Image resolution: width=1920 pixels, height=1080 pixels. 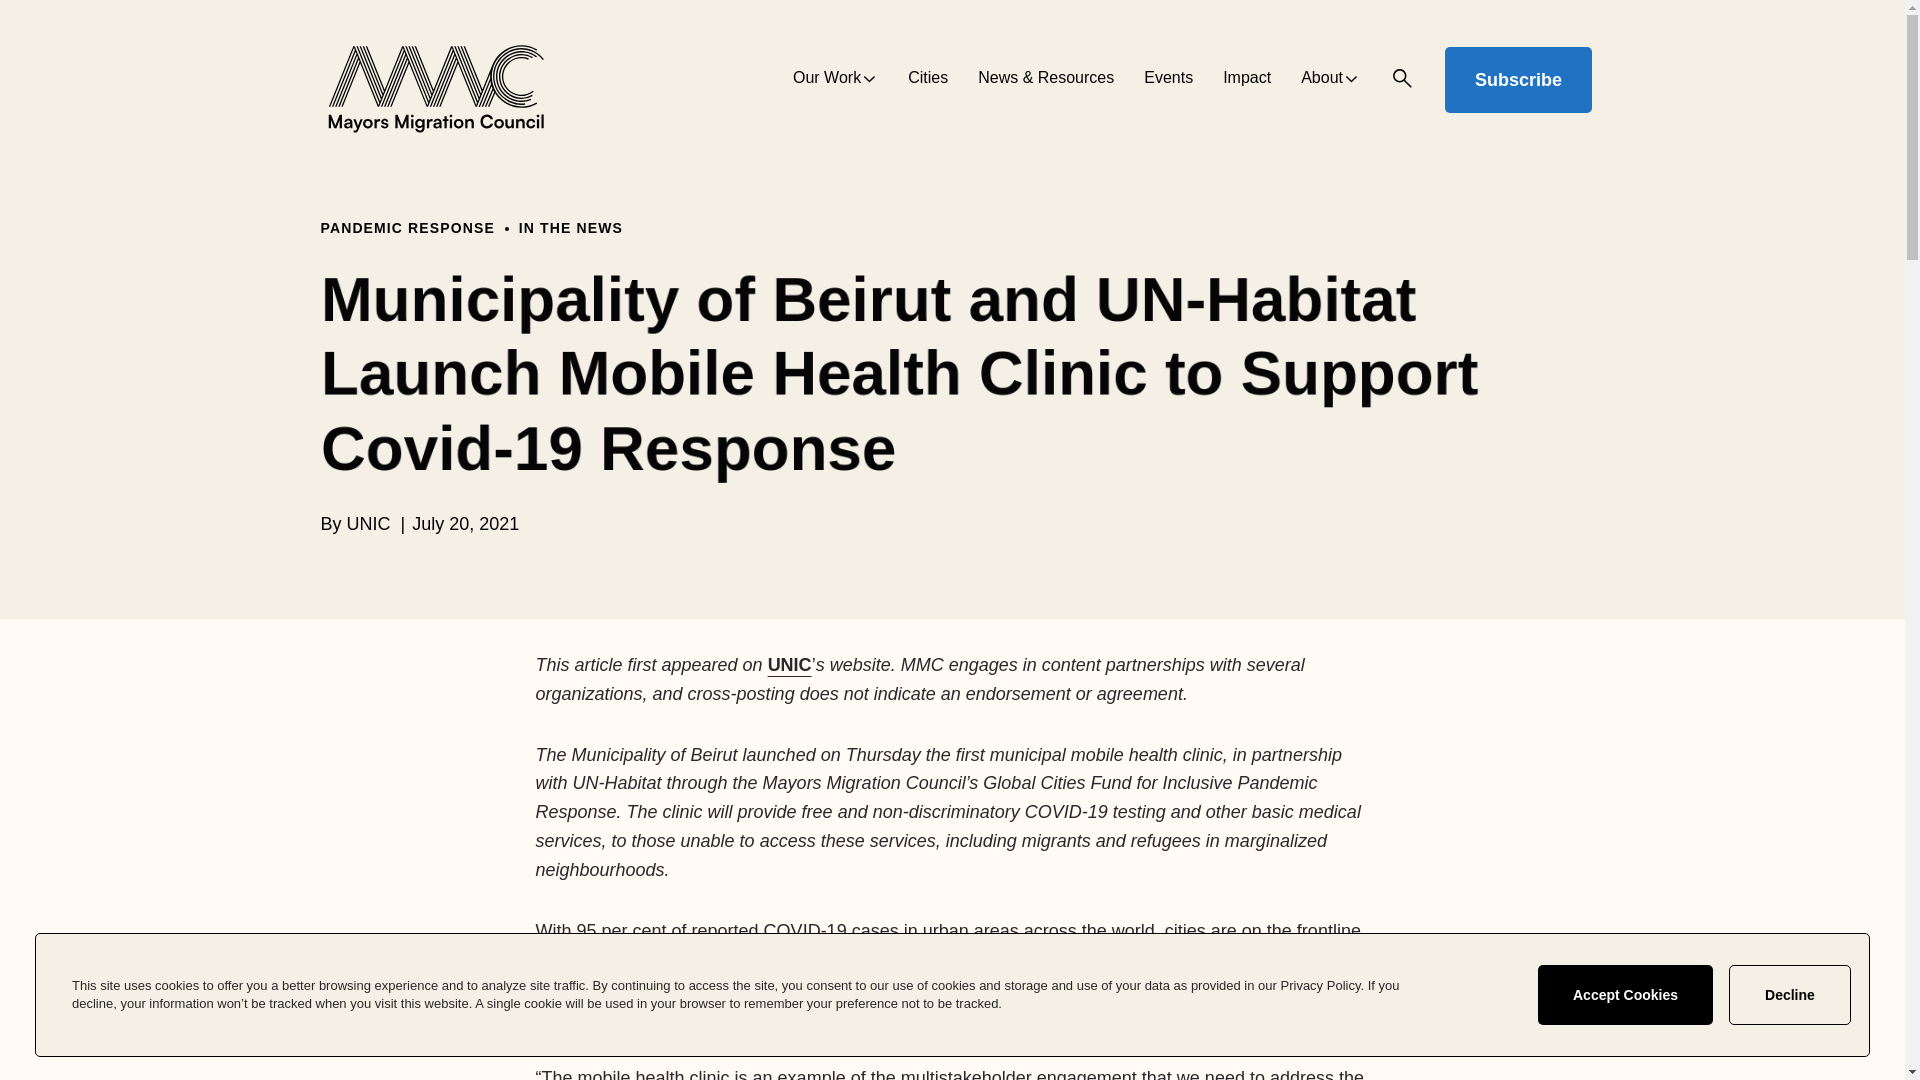 I want to click on Accept Cookies, so click(x=1624, y=994).